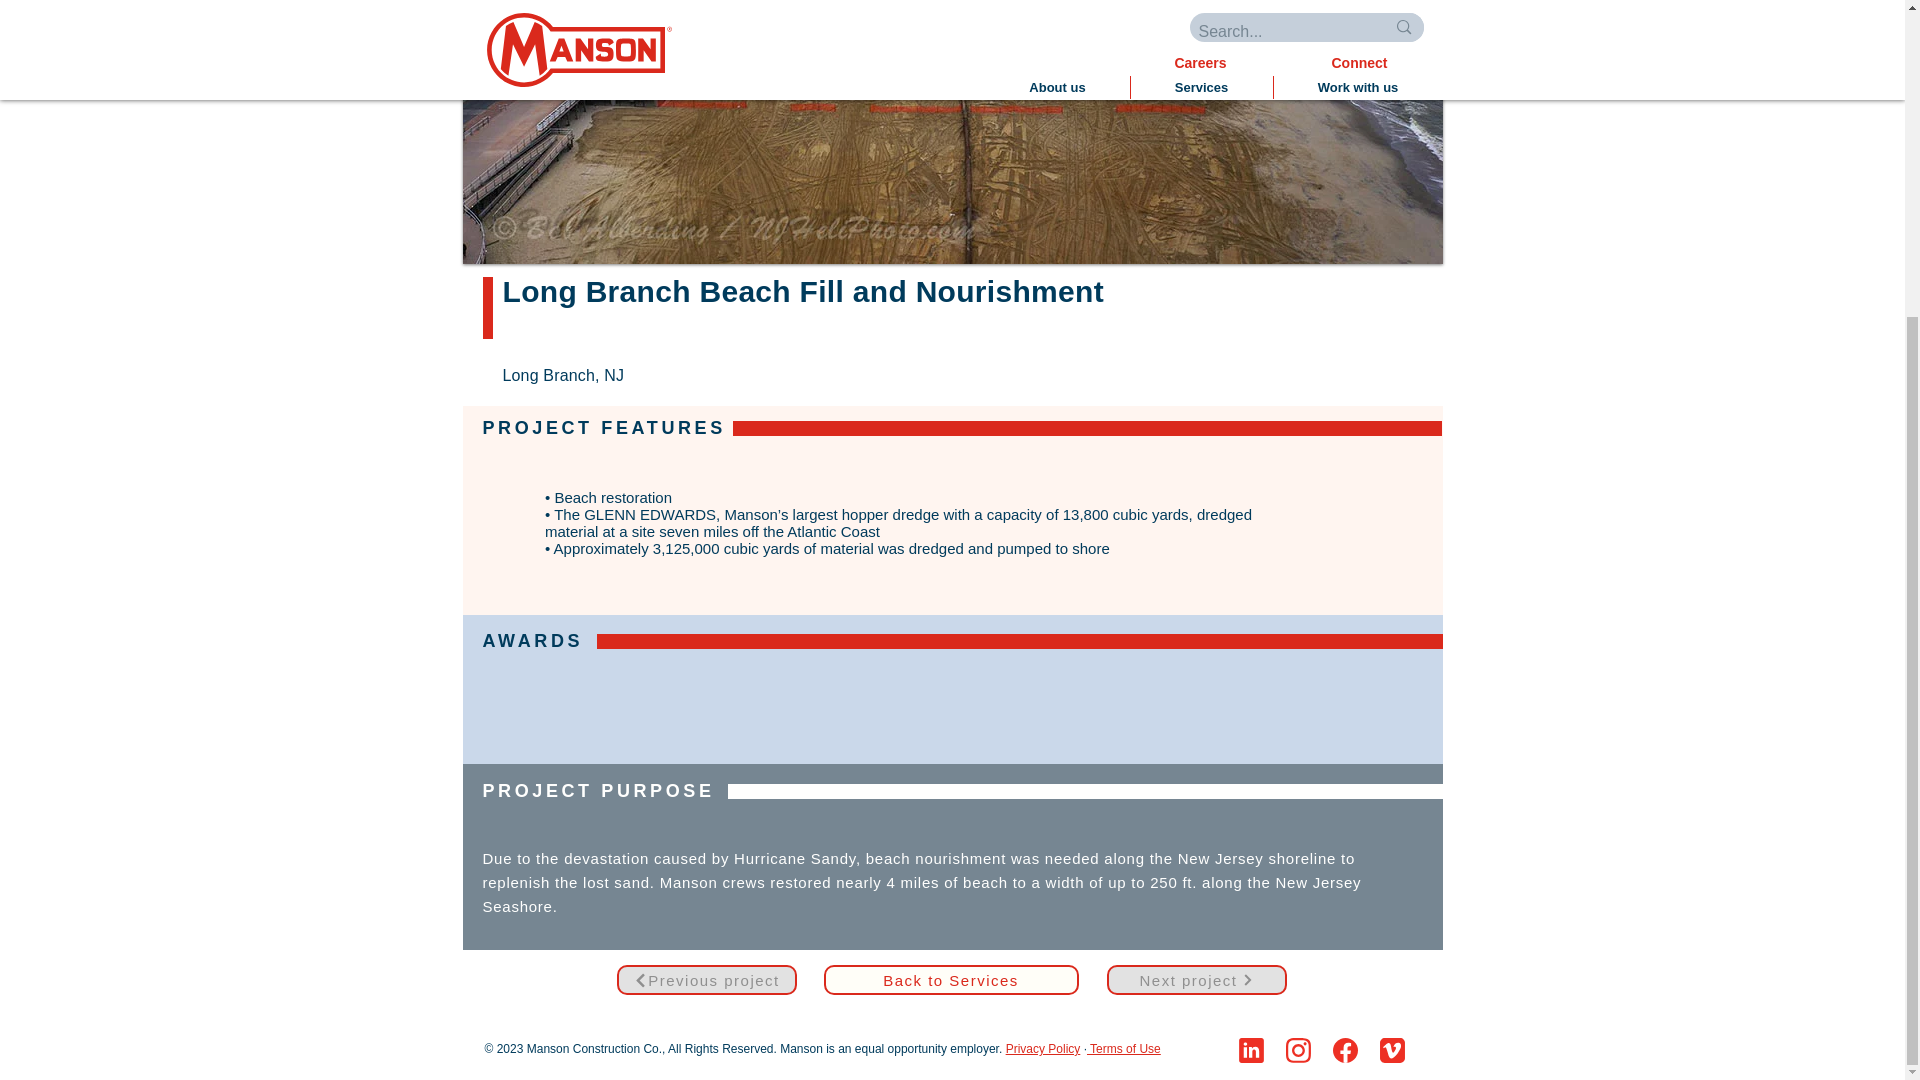  What do you see at coordinates (1043, 1049) in the screenshot?
I see `Privacy Policy` at bounding box center [1043, 1049].